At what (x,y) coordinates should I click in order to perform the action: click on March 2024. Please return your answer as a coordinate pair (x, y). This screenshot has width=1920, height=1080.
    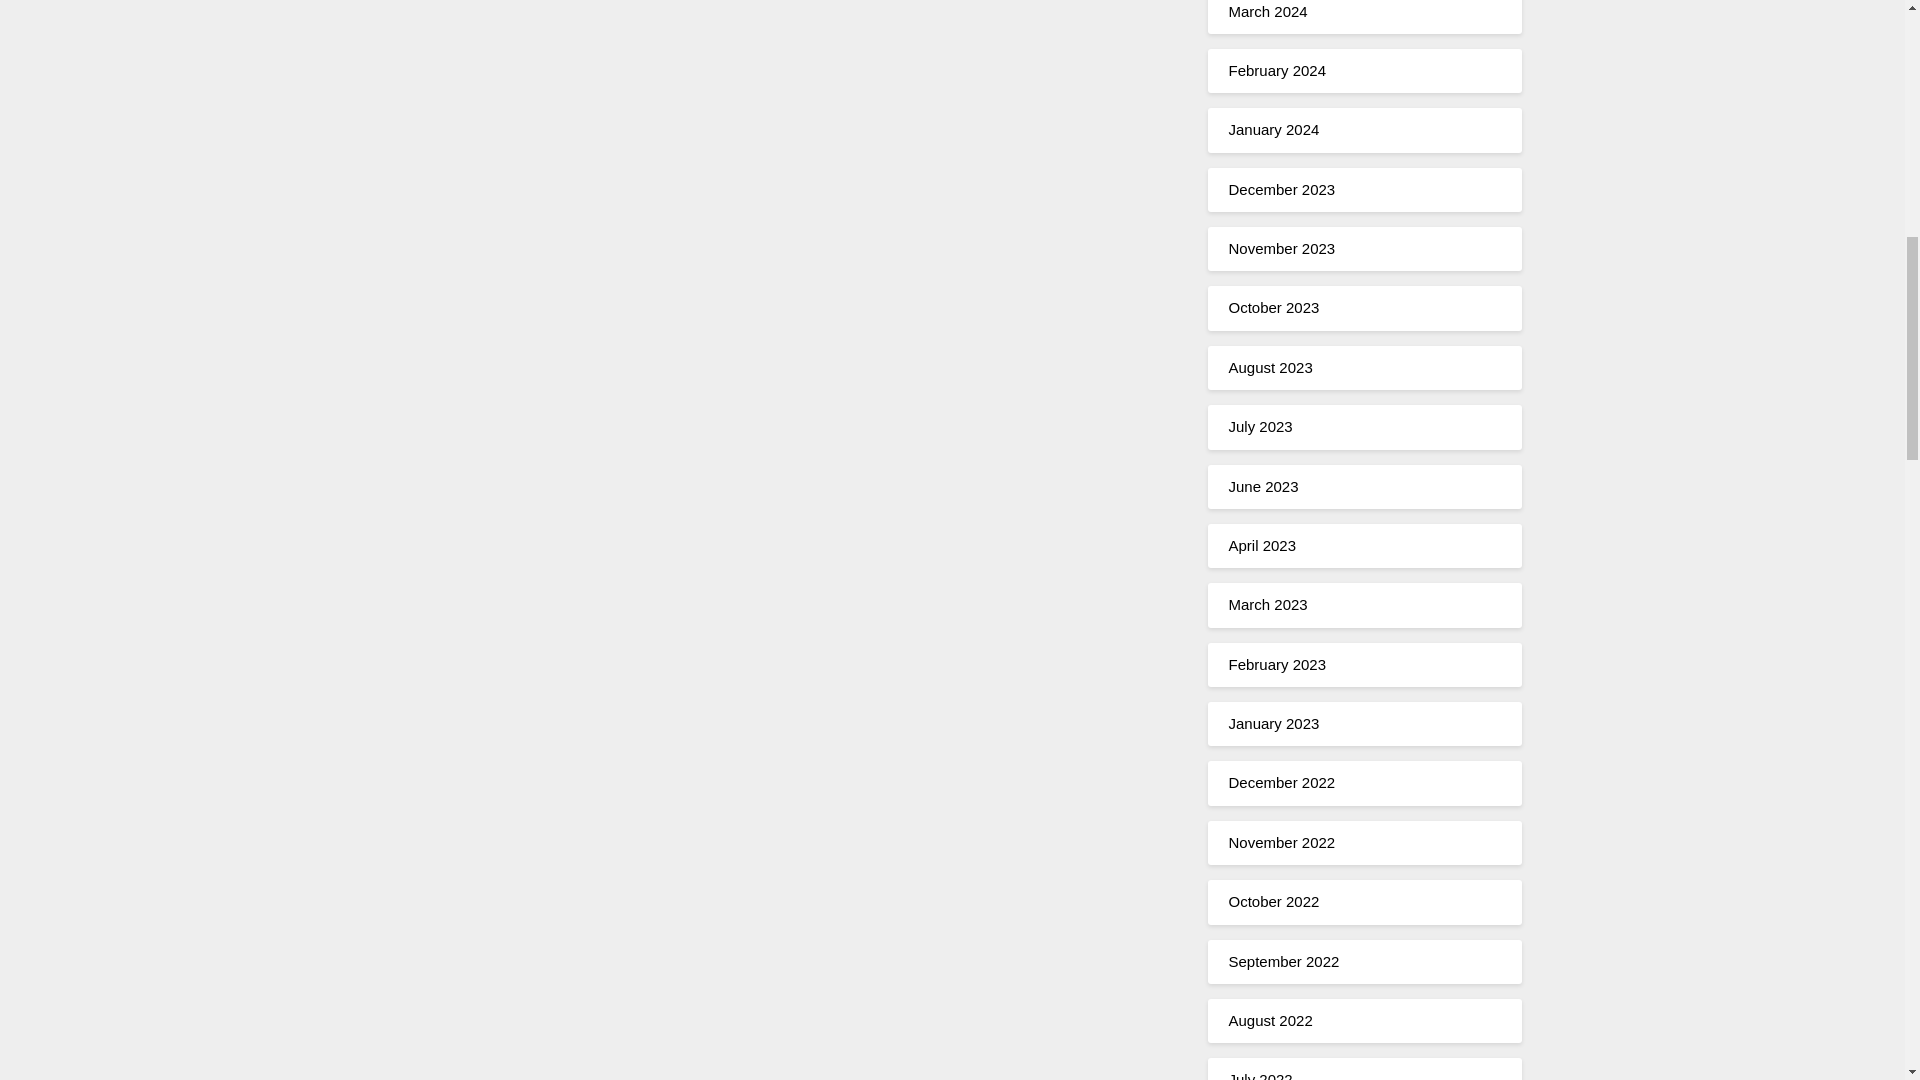
    Looking at the image, I should click on (1268, 10).